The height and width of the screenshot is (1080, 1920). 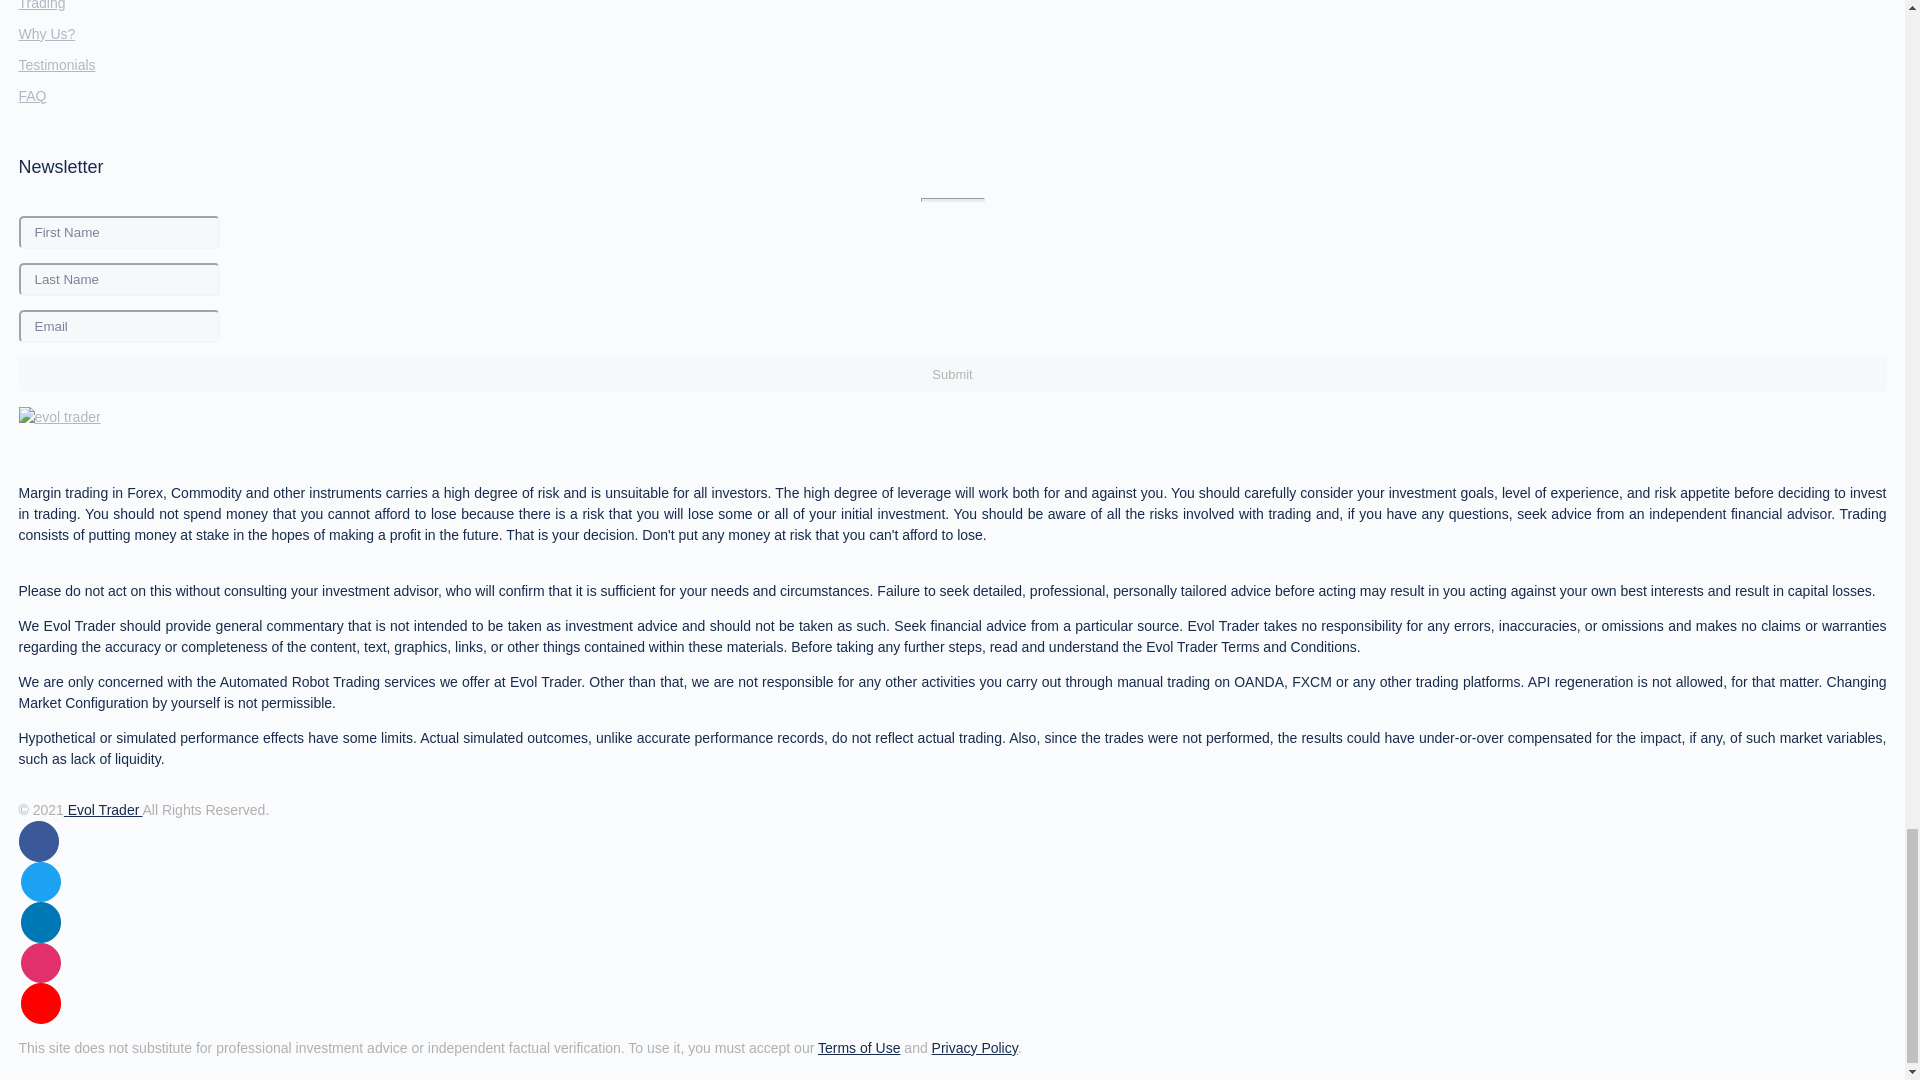 What do you see at coordinates (46, 34) in the screenshot?
I see `Why Us?` at bounding box center [46, 34].